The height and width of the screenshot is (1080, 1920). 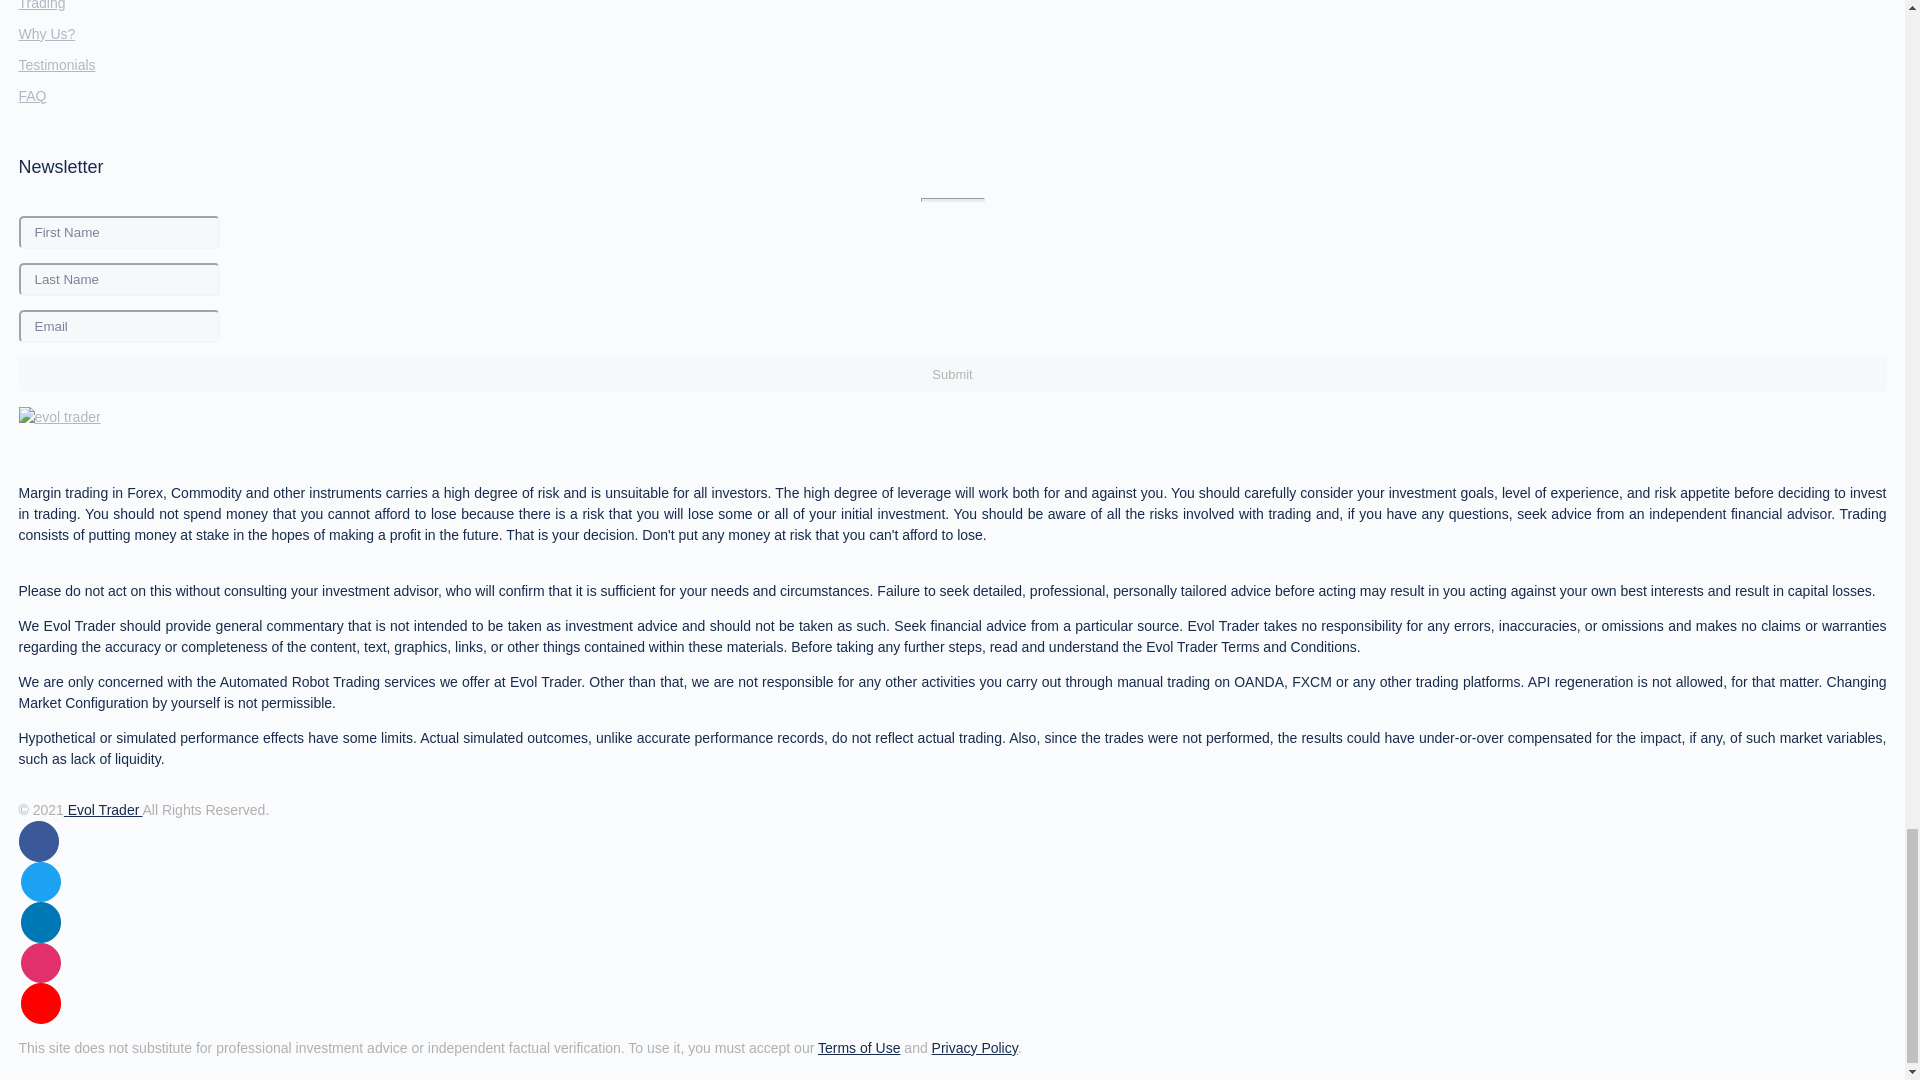 What do you see at coordinates (46, 34) in the screenshot?
I see `Why Us?` at bounding box center [46, 34].